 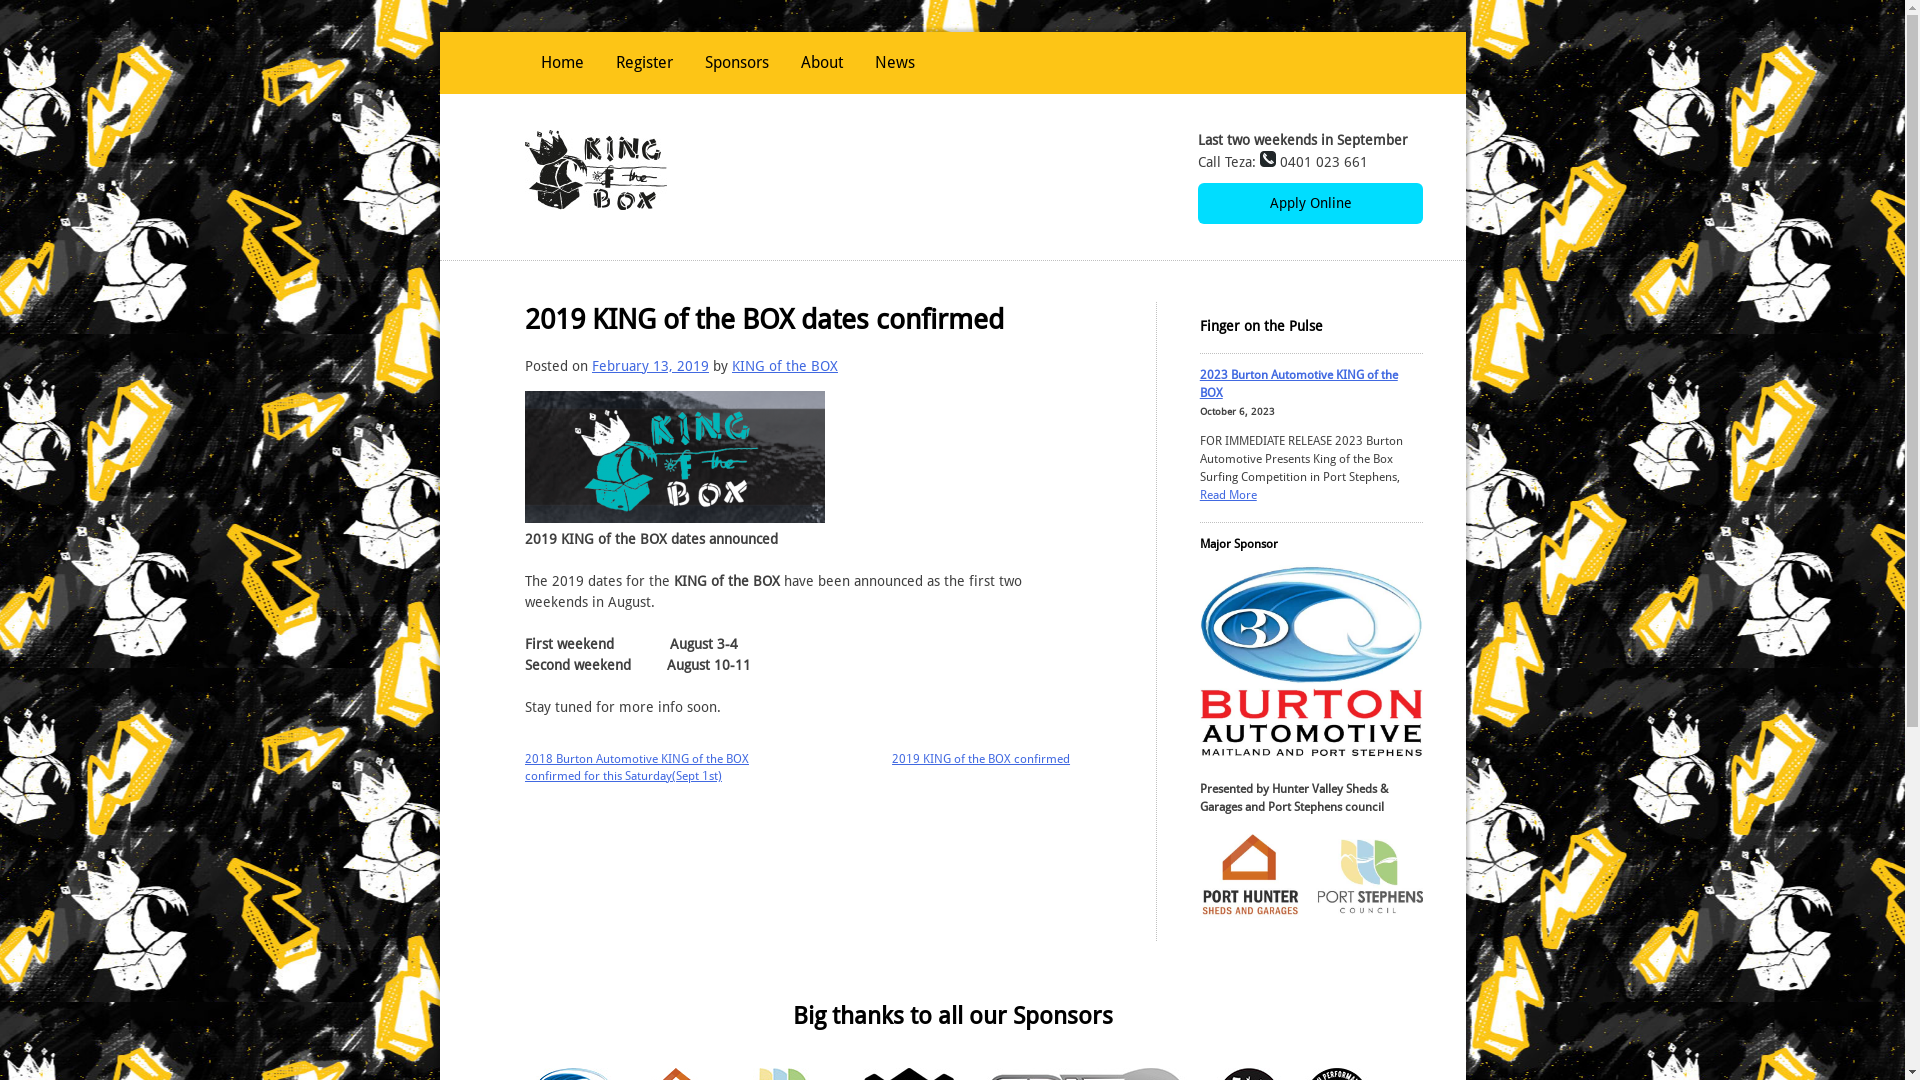 What do you see at coordinates (737, 63) in the screenshot?
I see `Sponsors` at bounding box center [737, 63].